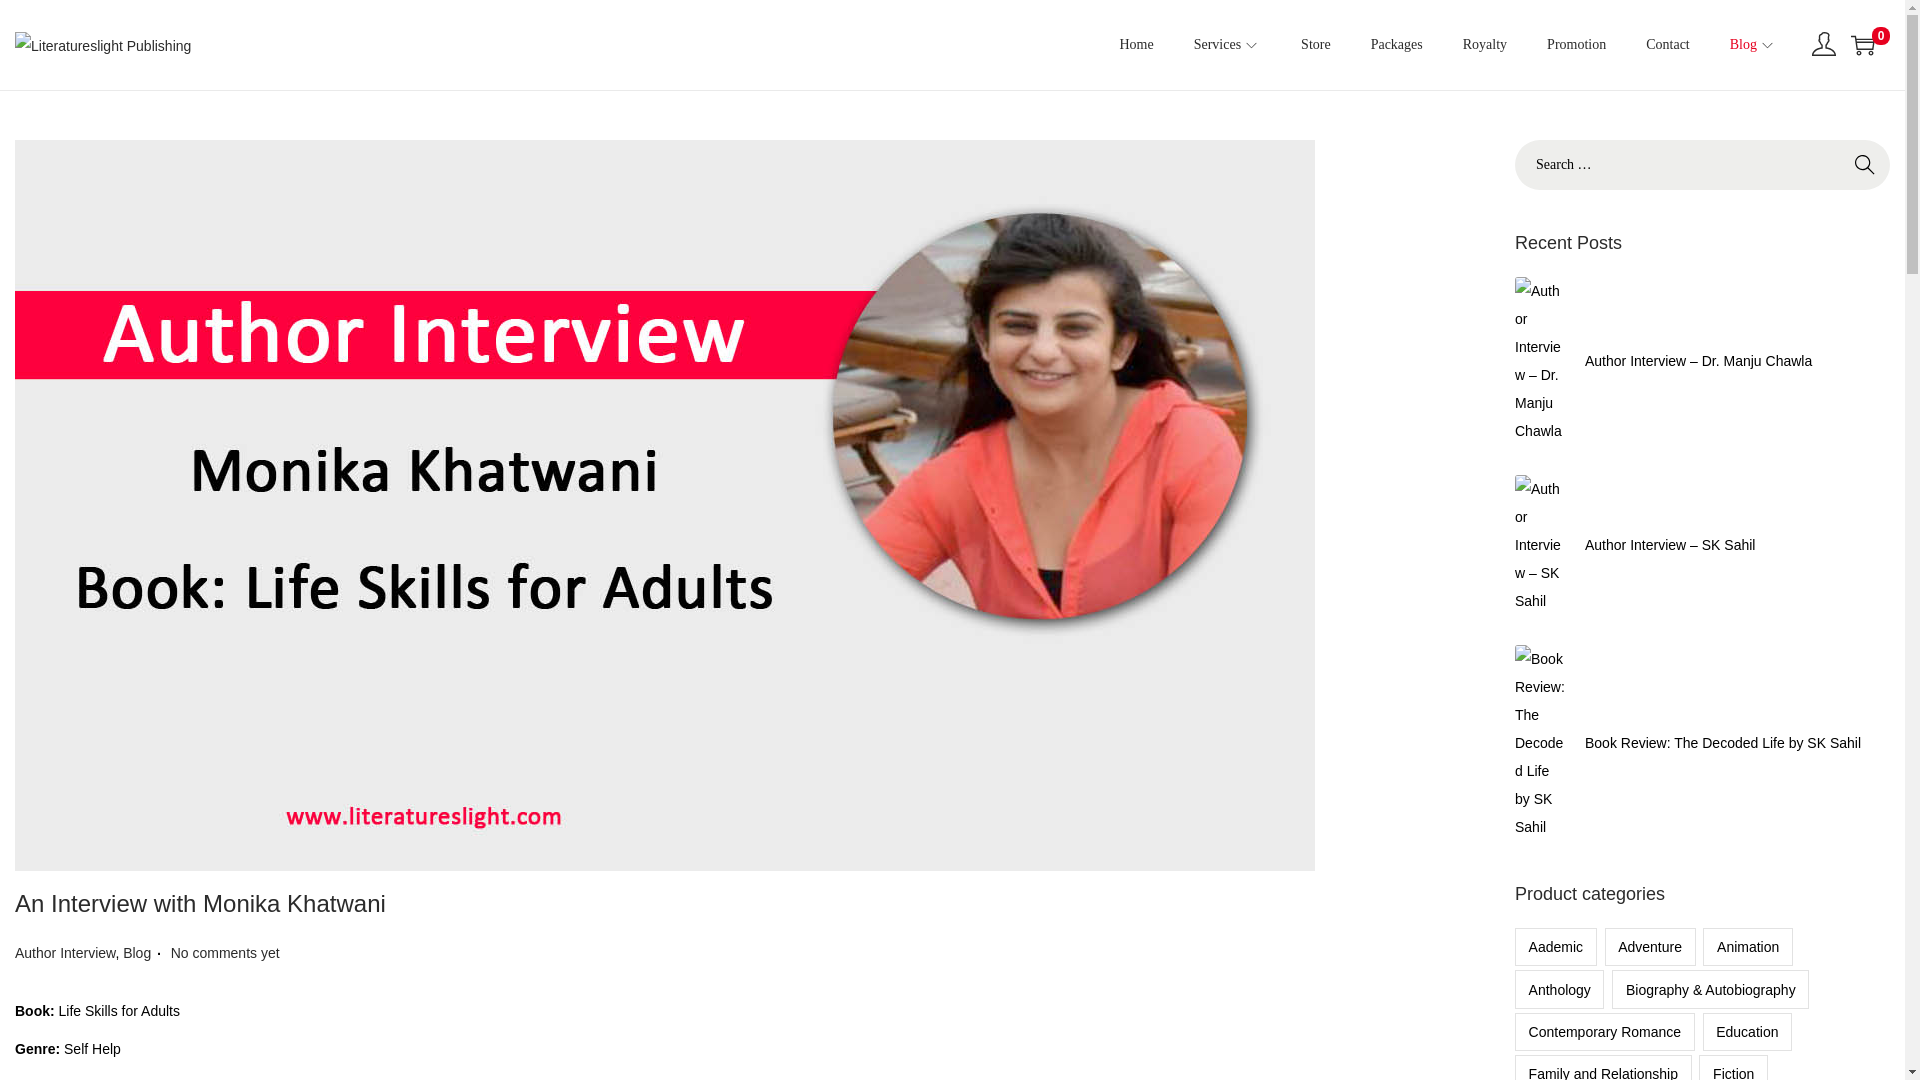  What do you see at coordinates (136, 953) in the screenshot?
I see `Blog` at bounding box center [136, 953].